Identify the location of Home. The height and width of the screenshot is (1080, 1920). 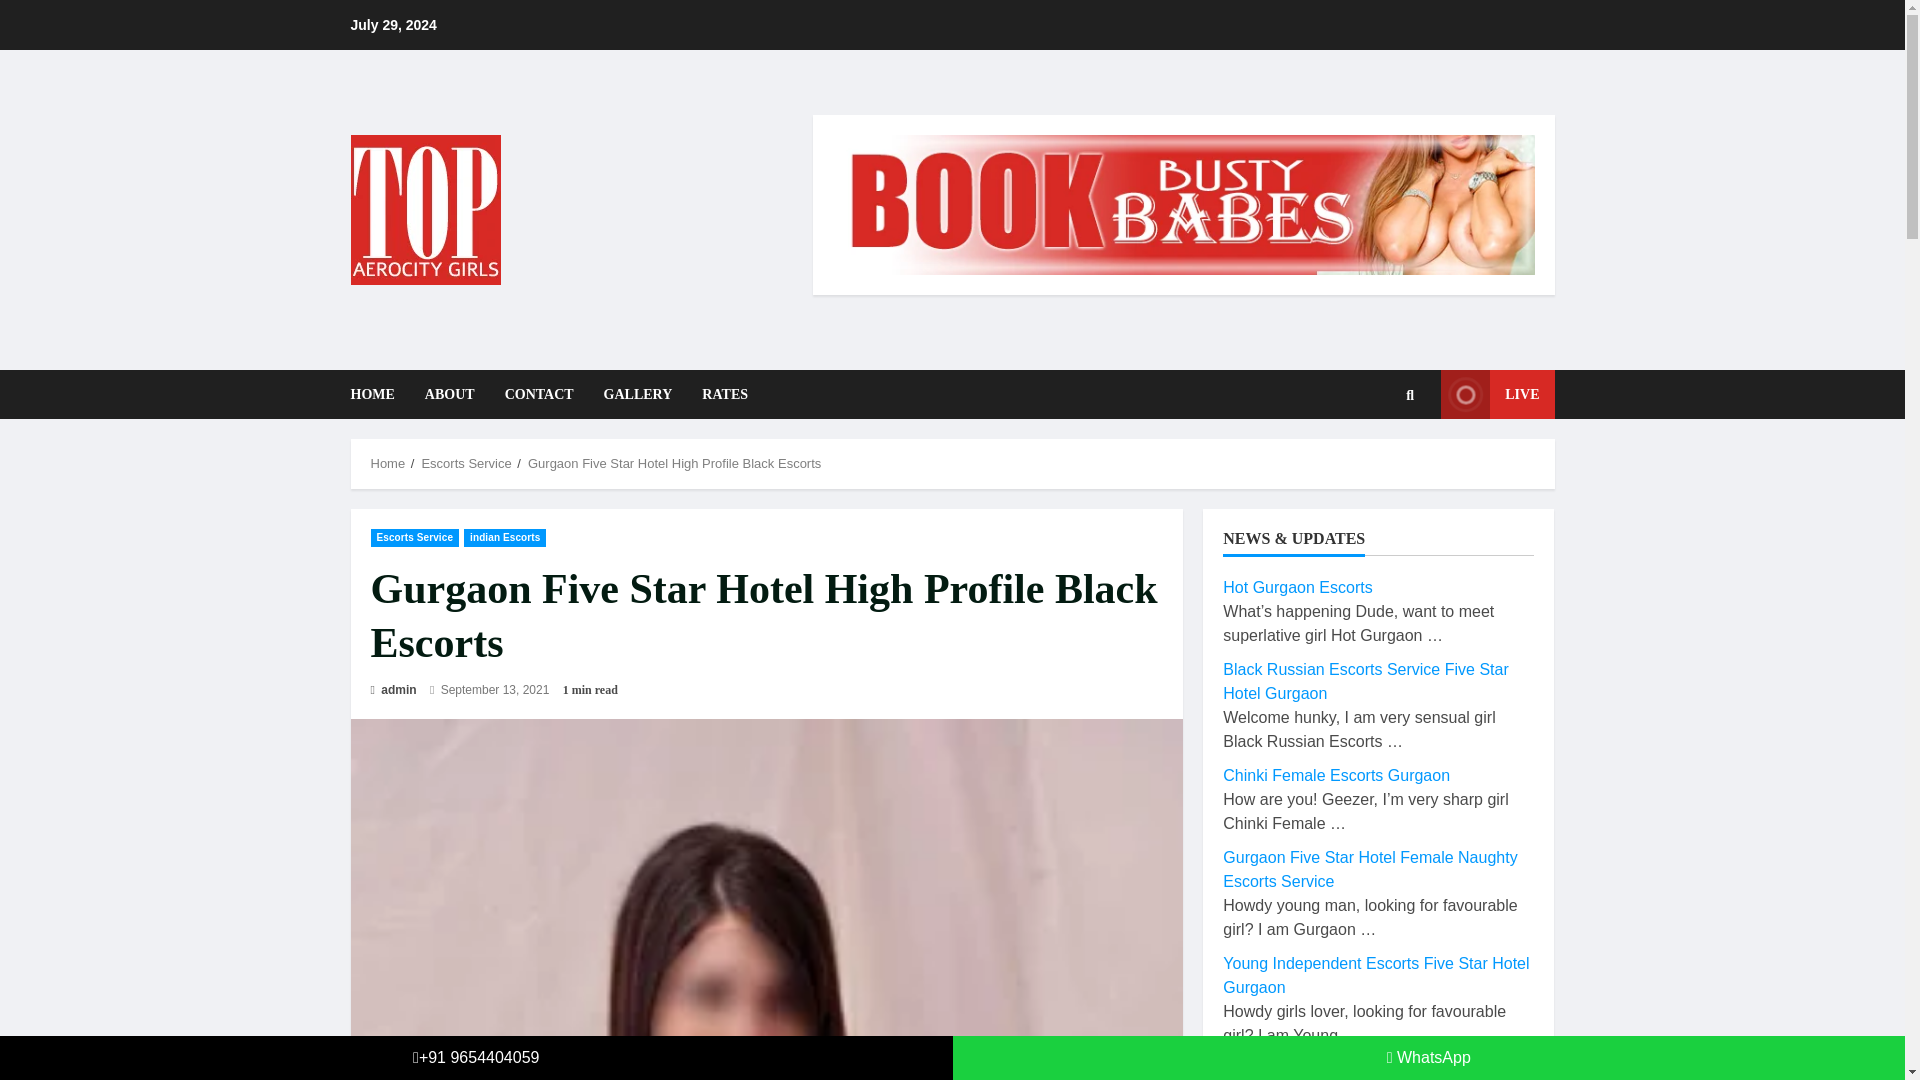
(388, 462).